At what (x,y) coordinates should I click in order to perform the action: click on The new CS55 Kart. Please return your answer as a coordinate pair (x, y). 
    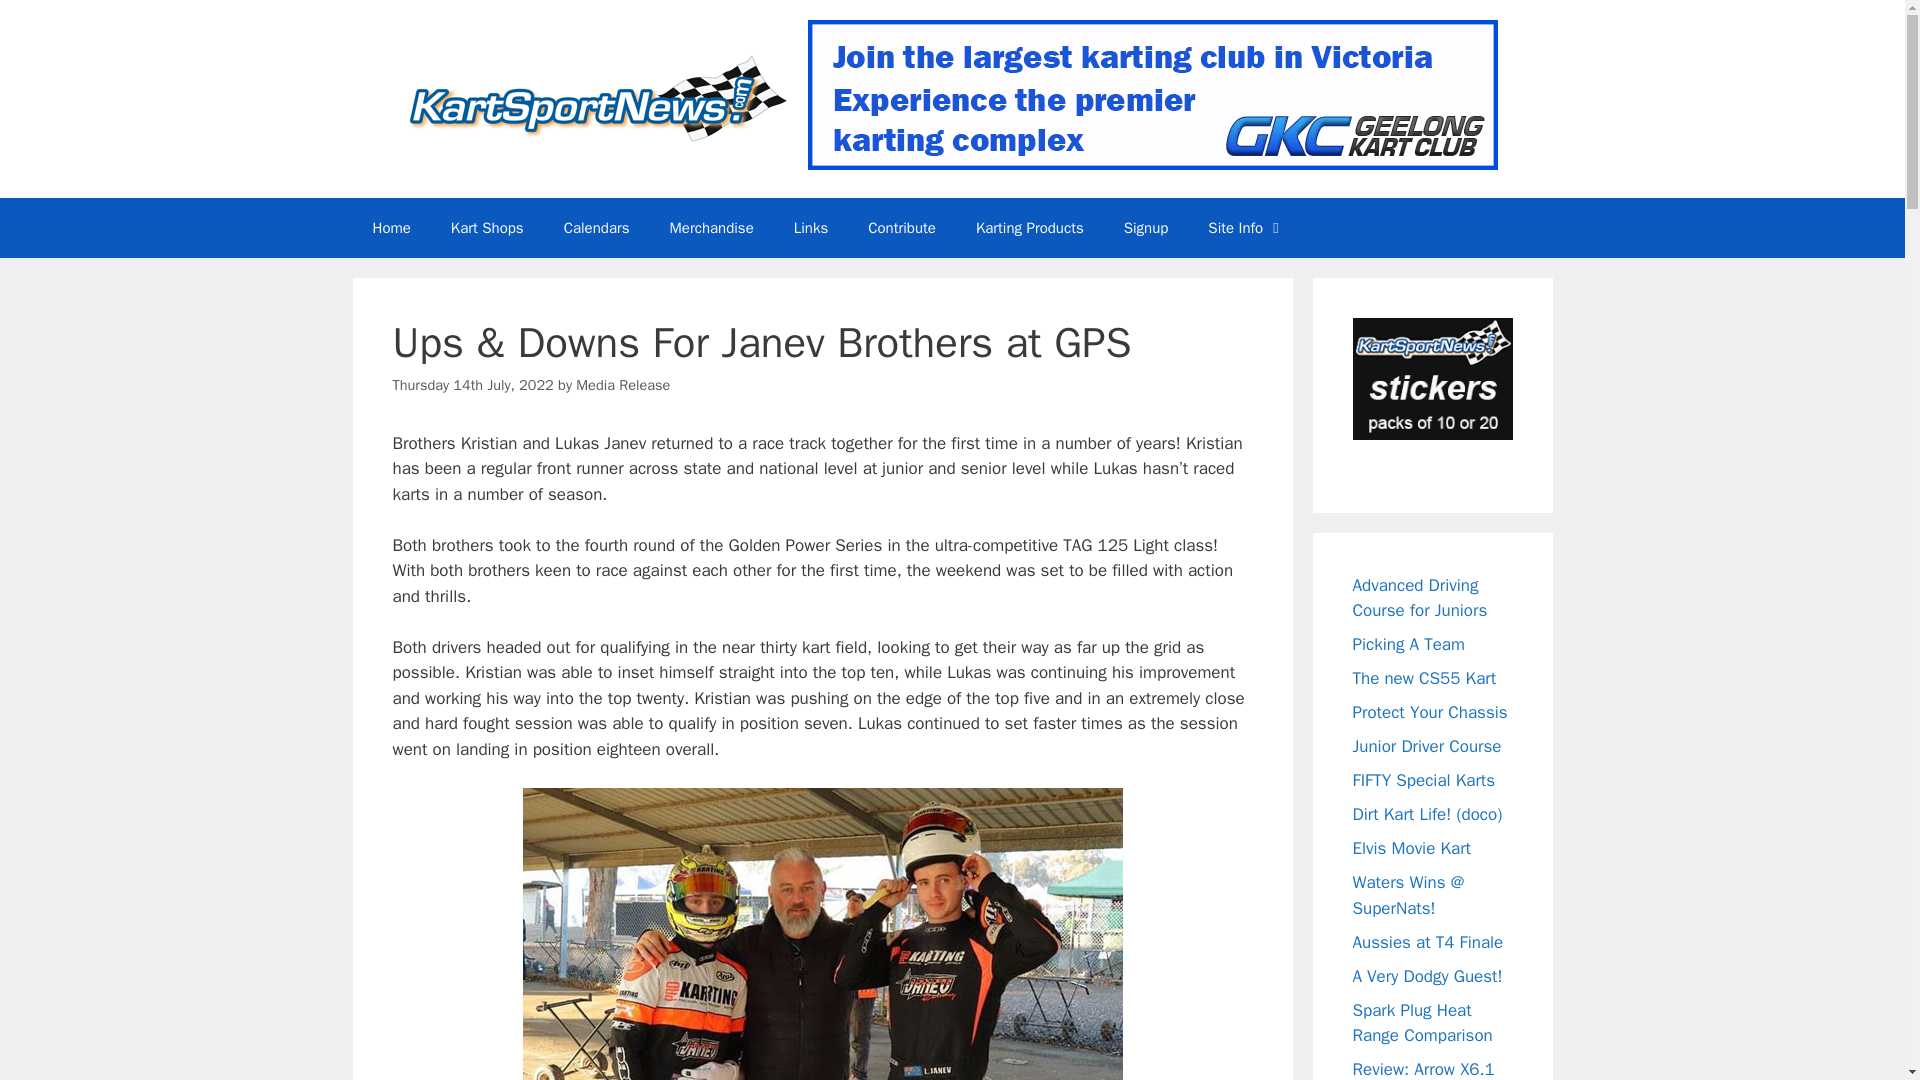
    Looking at the image, I should click on (1423, 678).